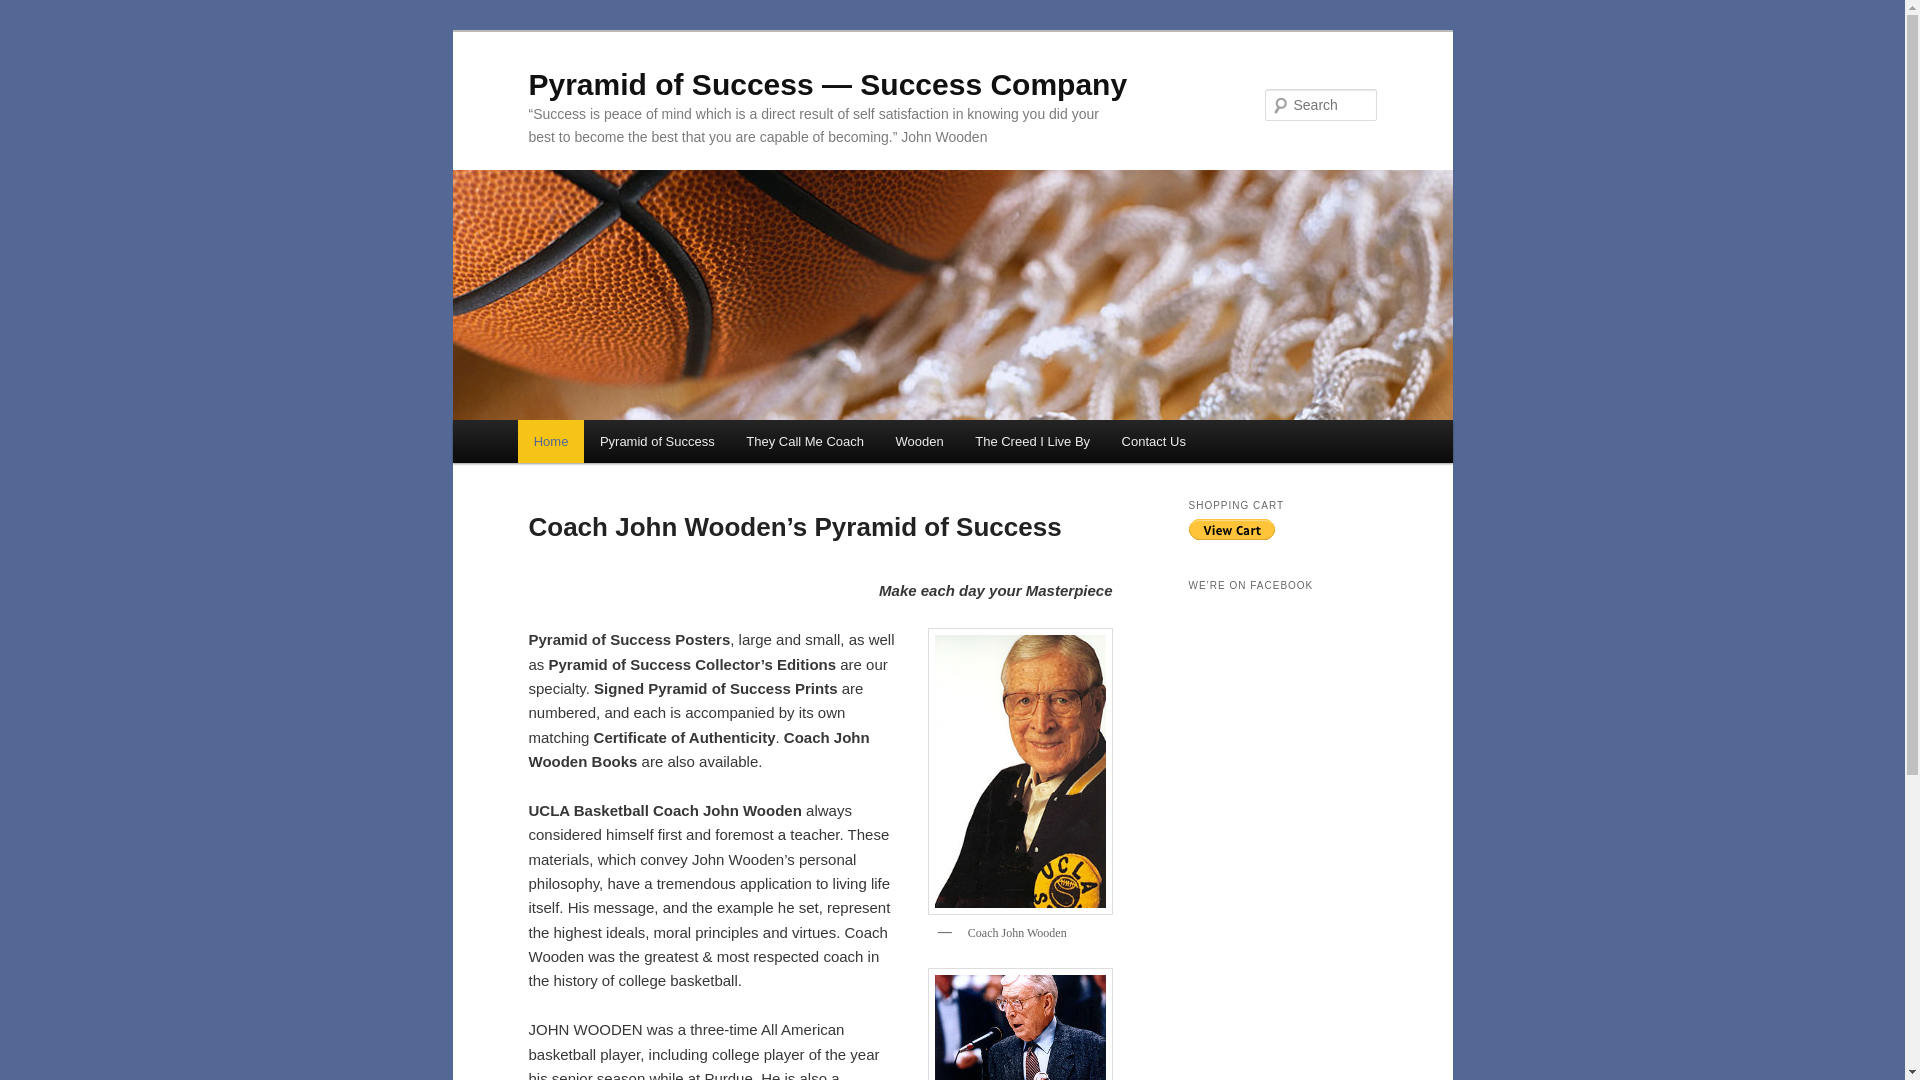  I want to click on The Creed I Live By, so click(1032, 442).